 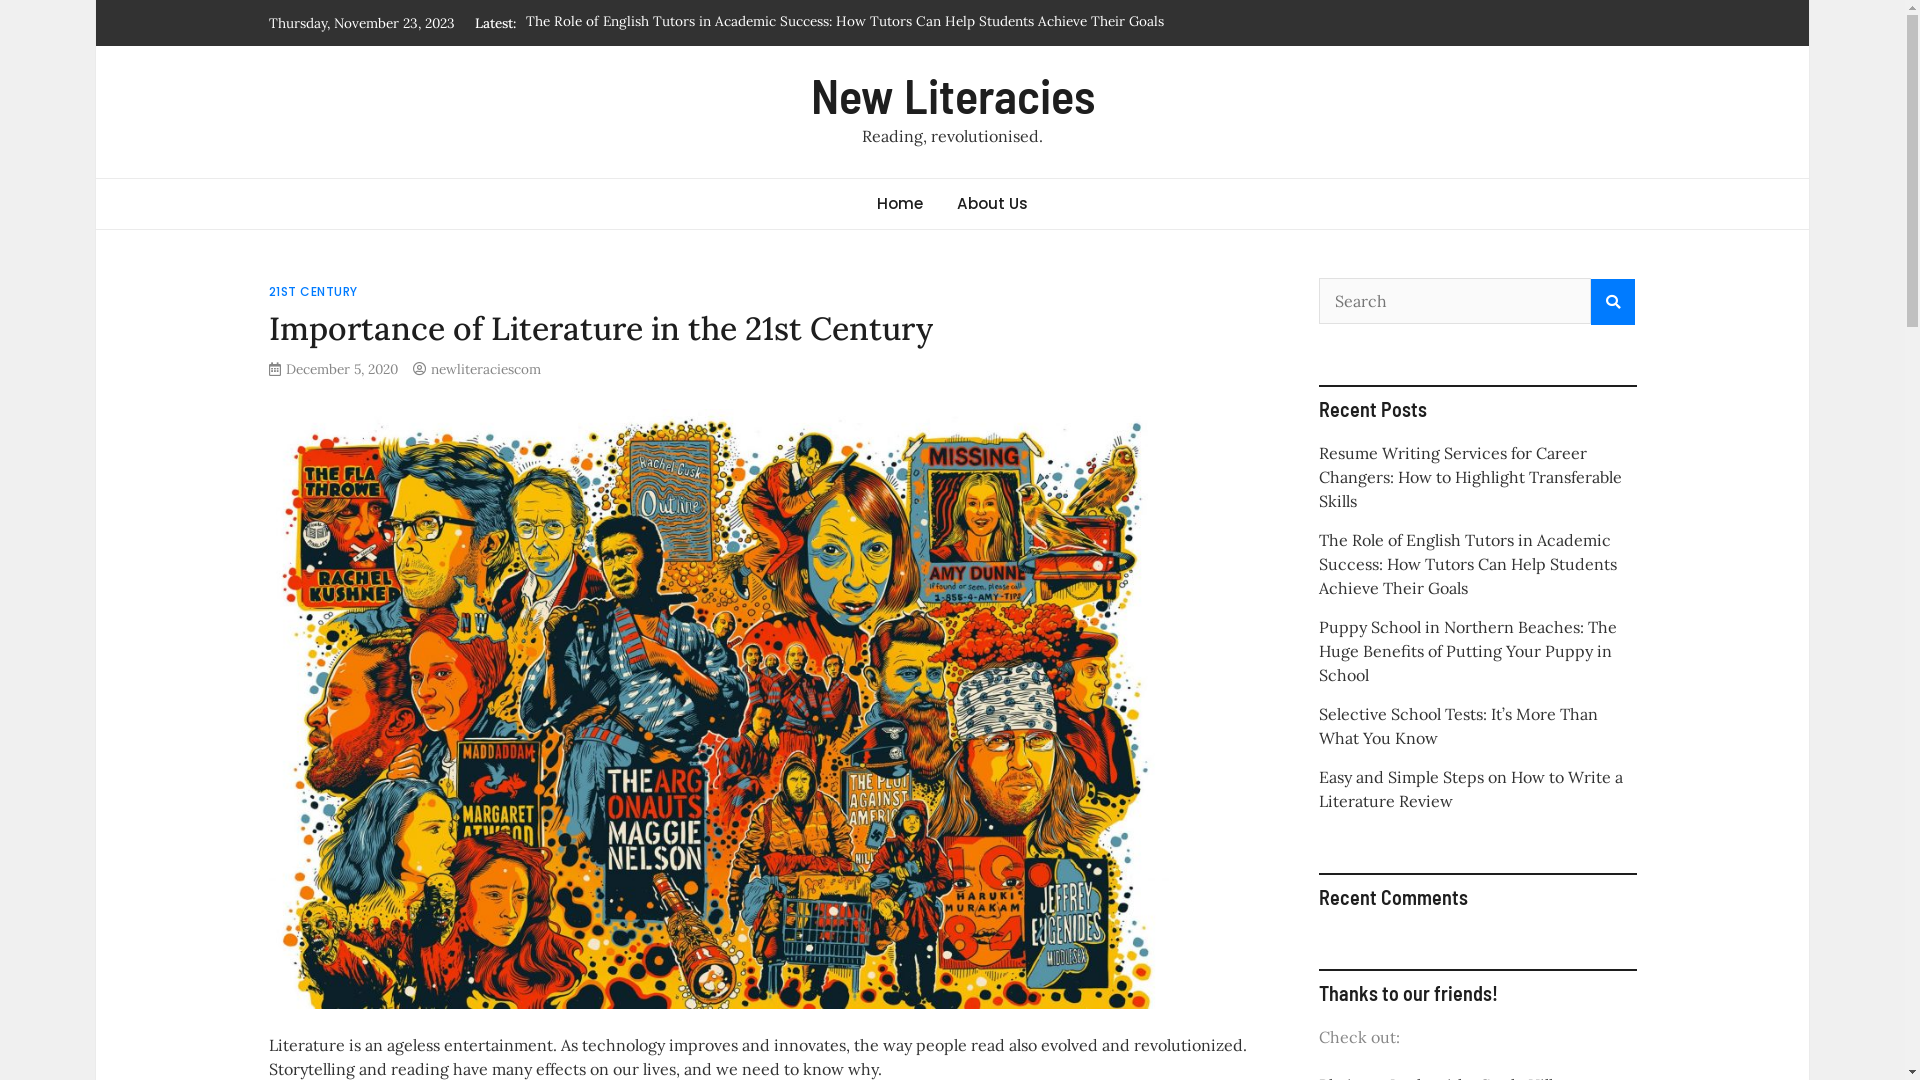 I want to click on Easy and Simple Steps on How to Write a Literature Review, so click(x=1470, y=789).